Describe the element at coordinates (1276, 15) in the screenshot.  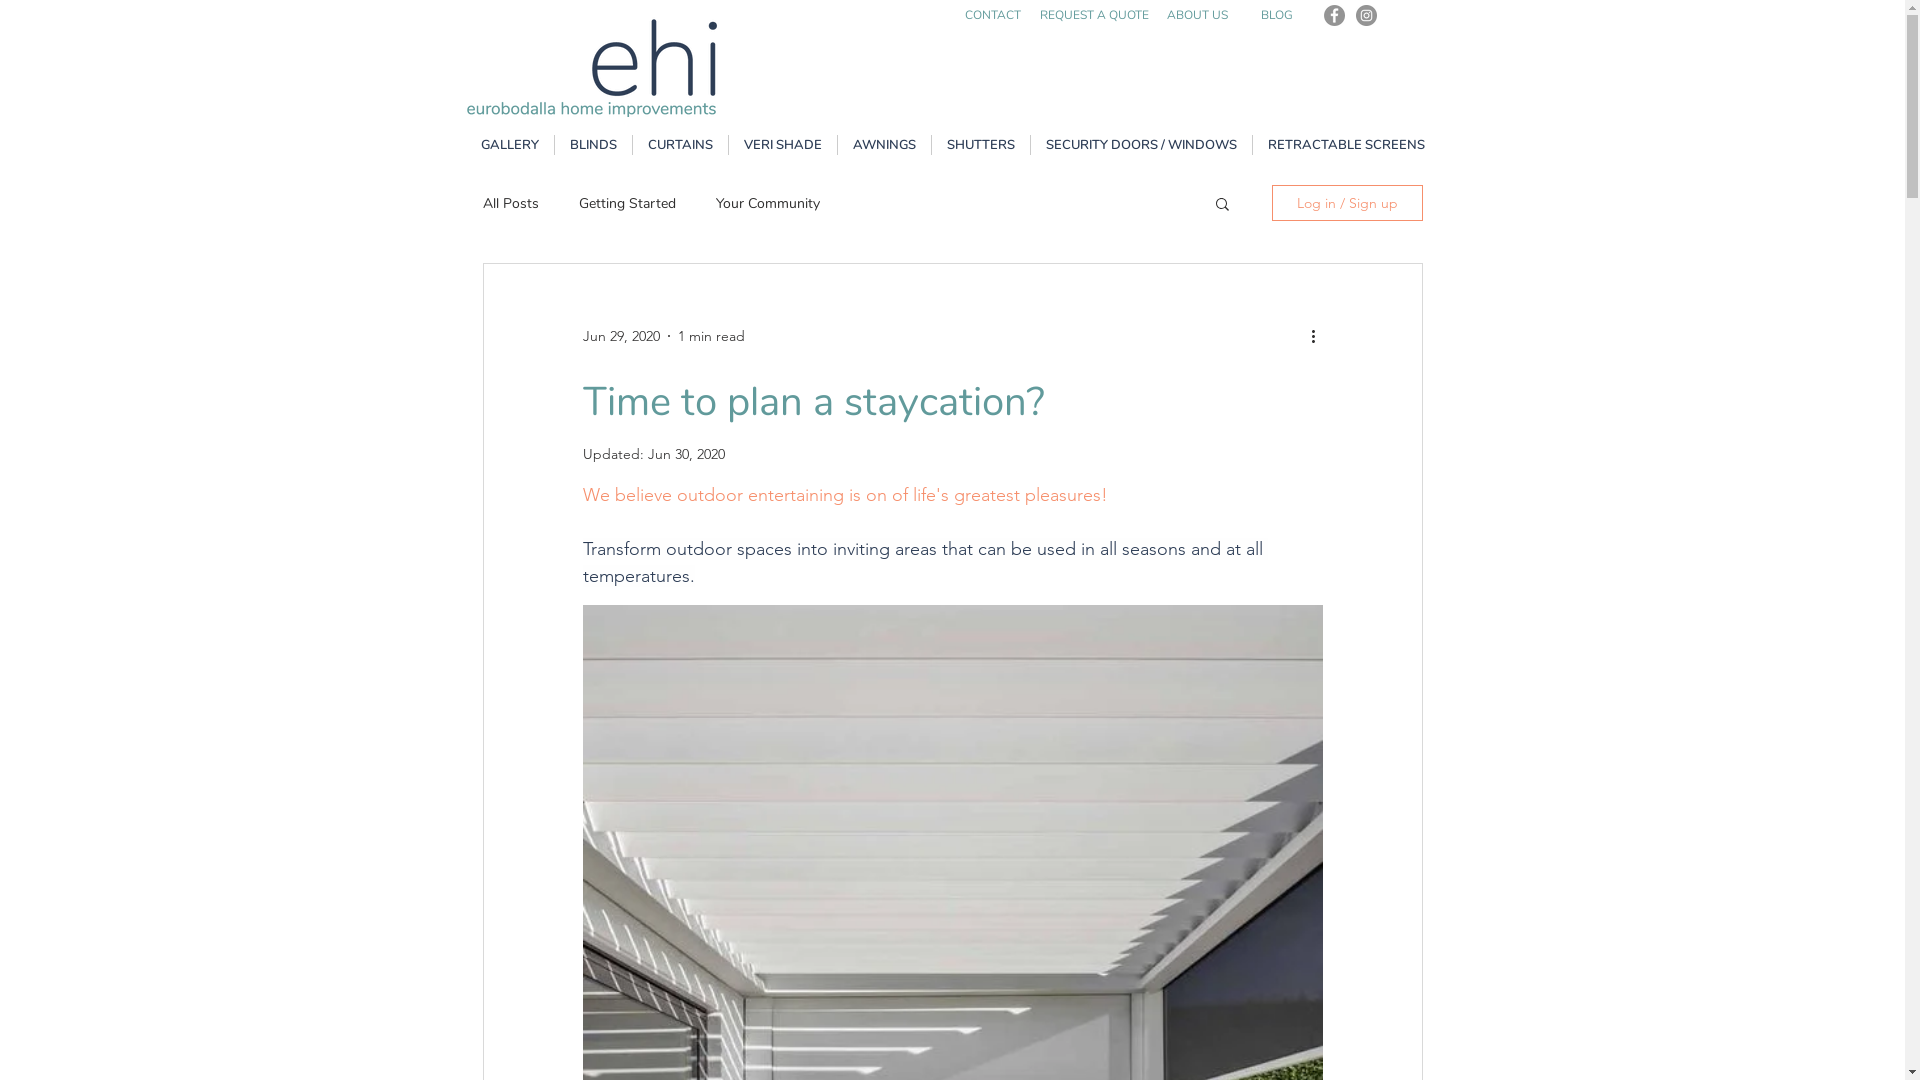
I see `BLOG` at that location.